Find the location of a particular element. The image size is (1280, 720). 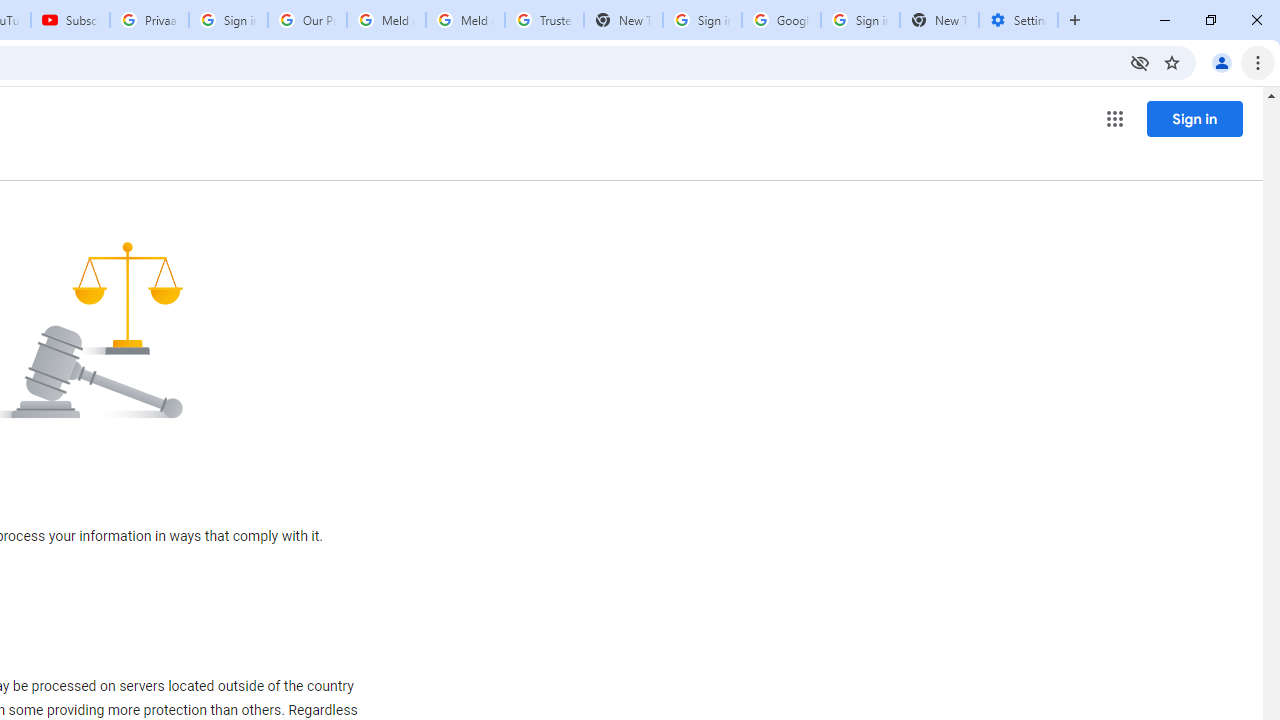

Sign in - Google Accounts is located at coordinates (702, 20).